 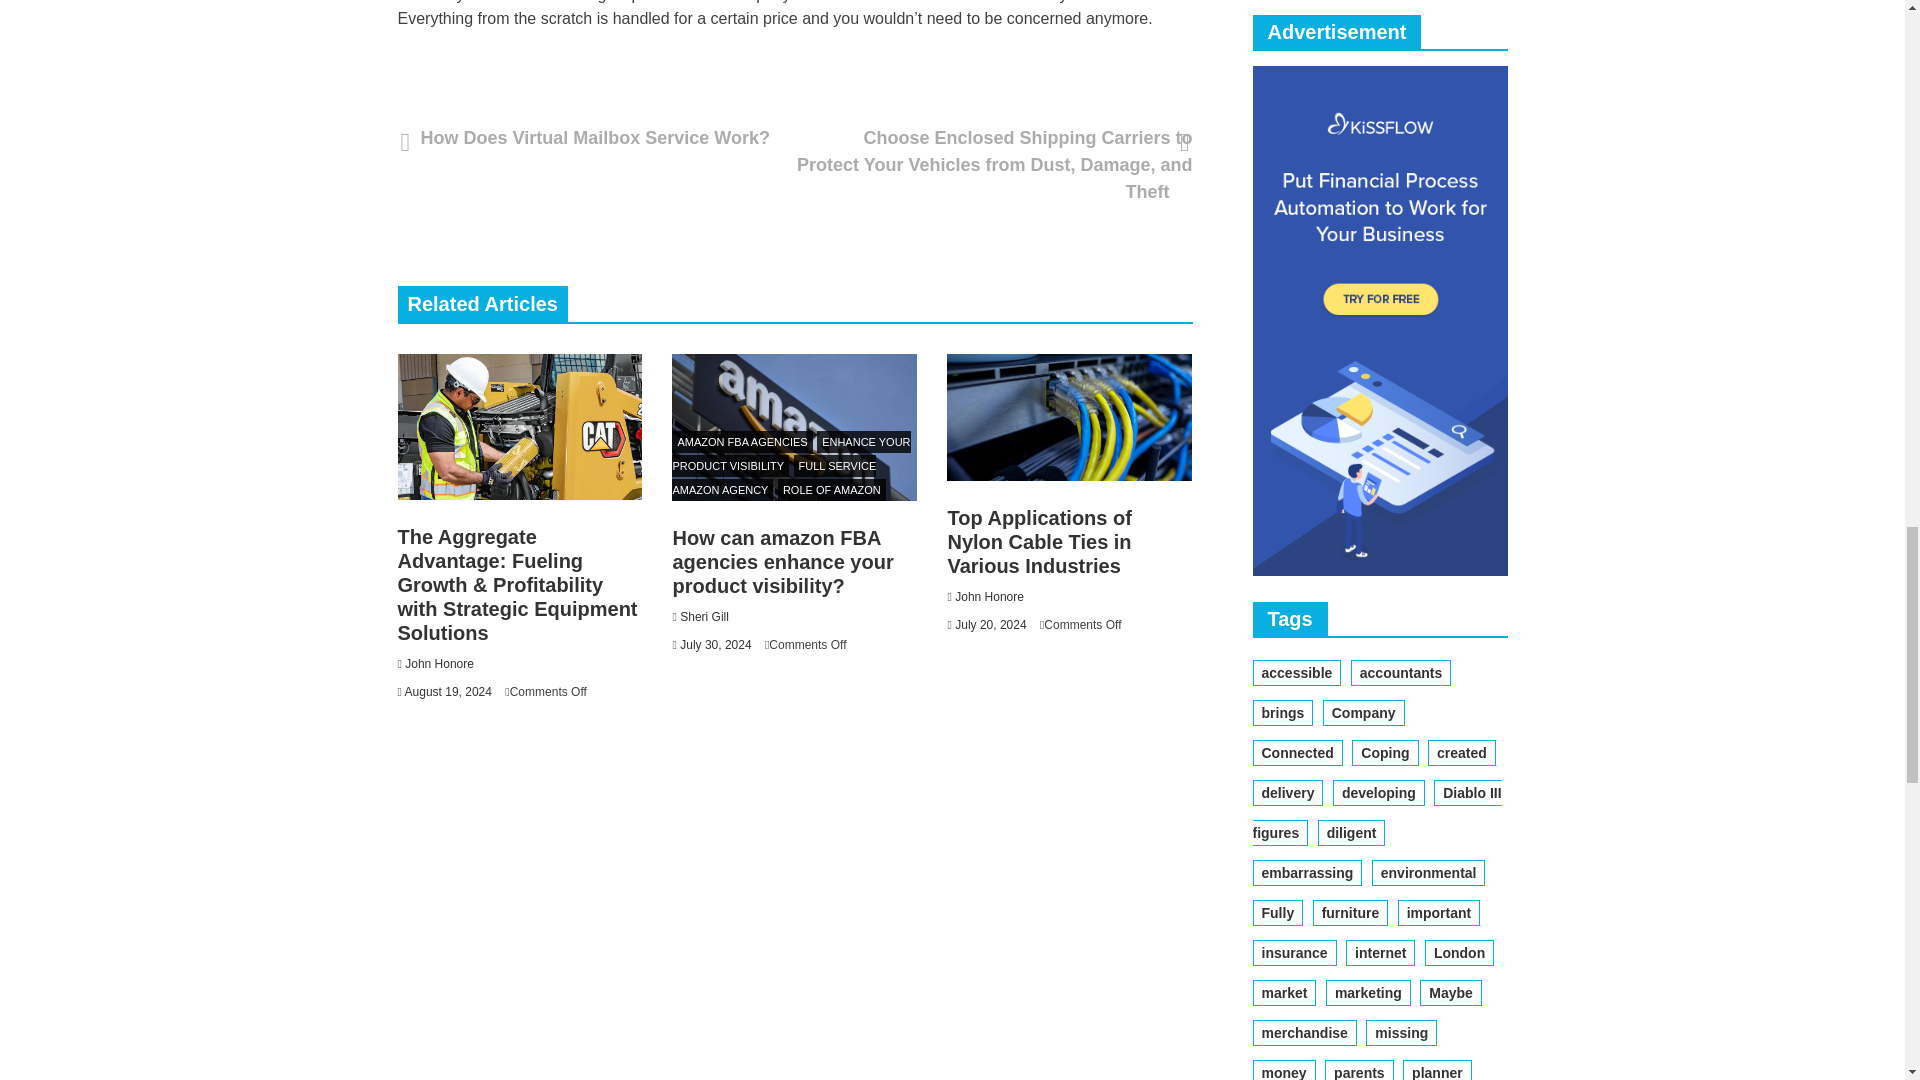 I want to click on AMAZON FBA AGENCIES, so click(x=742, y=441).